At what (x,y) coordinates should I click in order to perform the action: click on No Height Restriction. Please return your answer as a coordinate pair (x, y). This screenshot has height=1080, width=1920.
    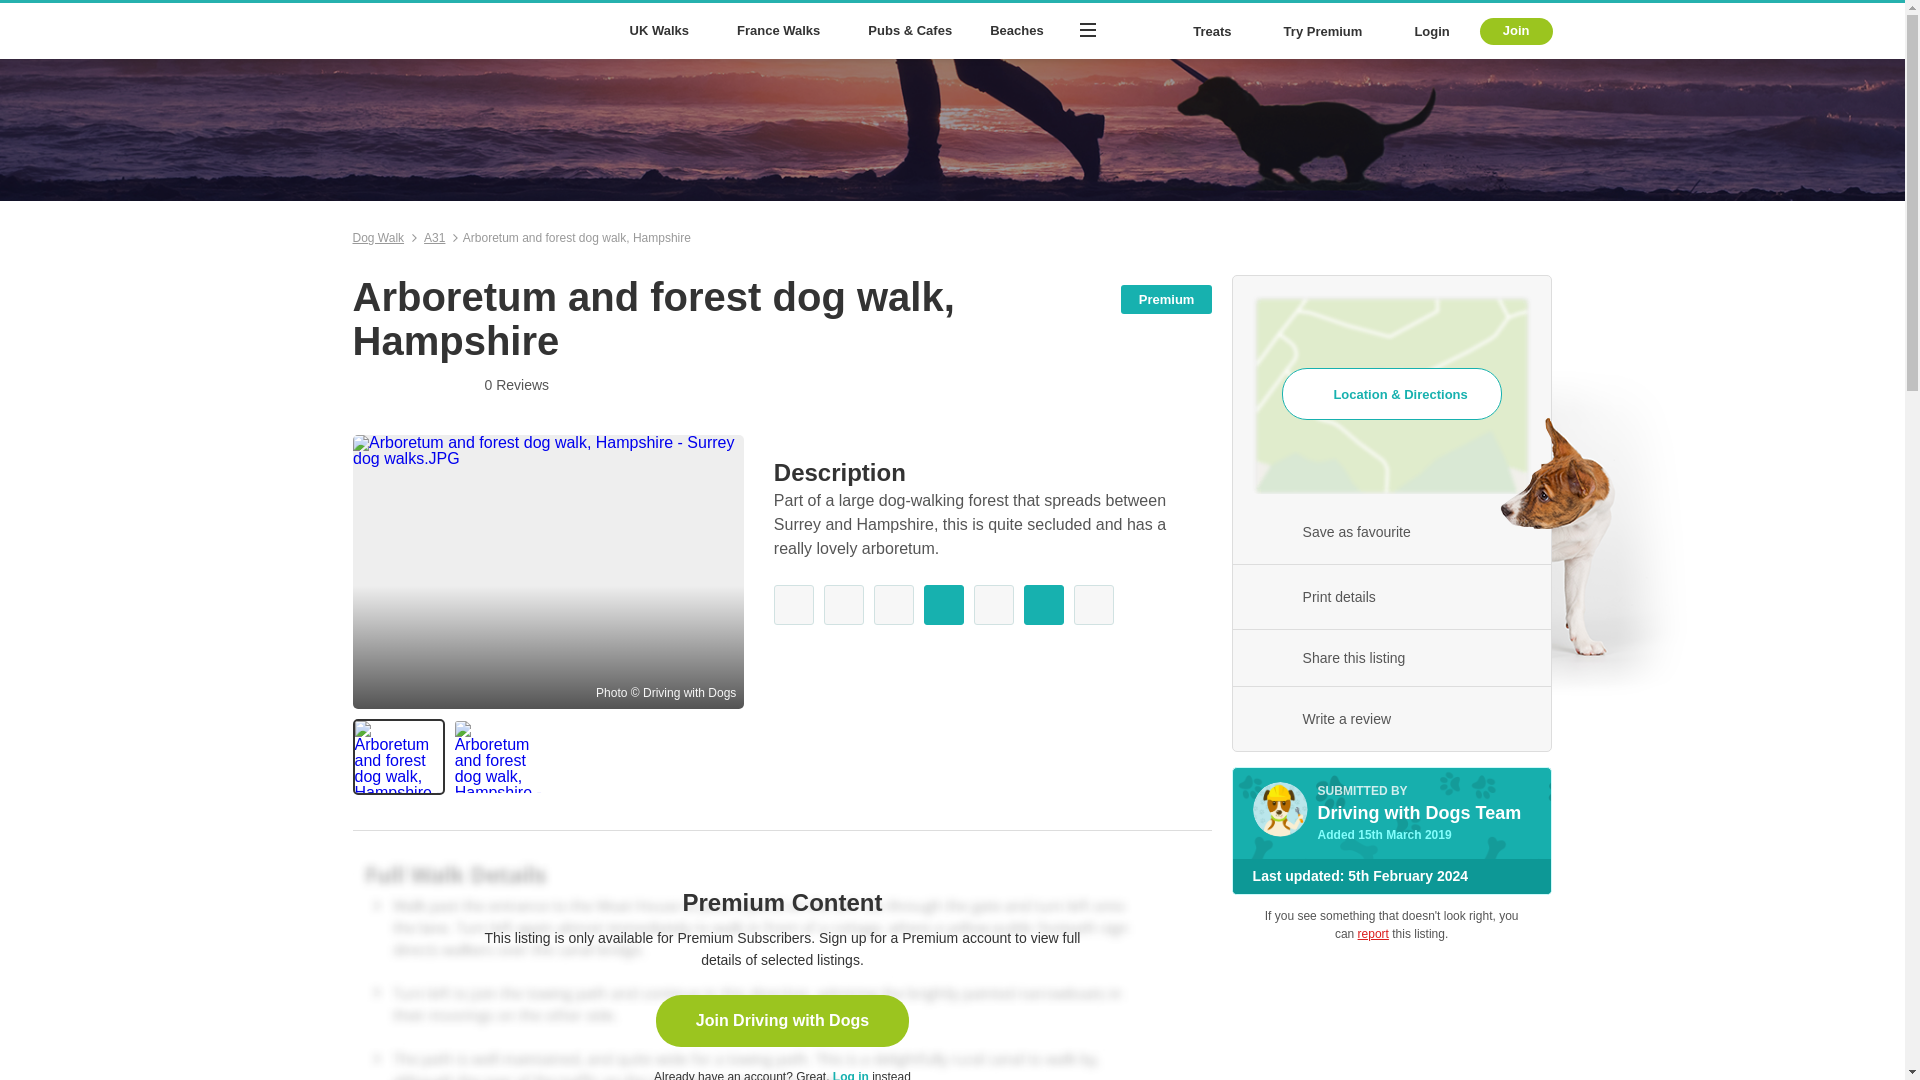
    Looking at the image, I should click on (1043, 605).